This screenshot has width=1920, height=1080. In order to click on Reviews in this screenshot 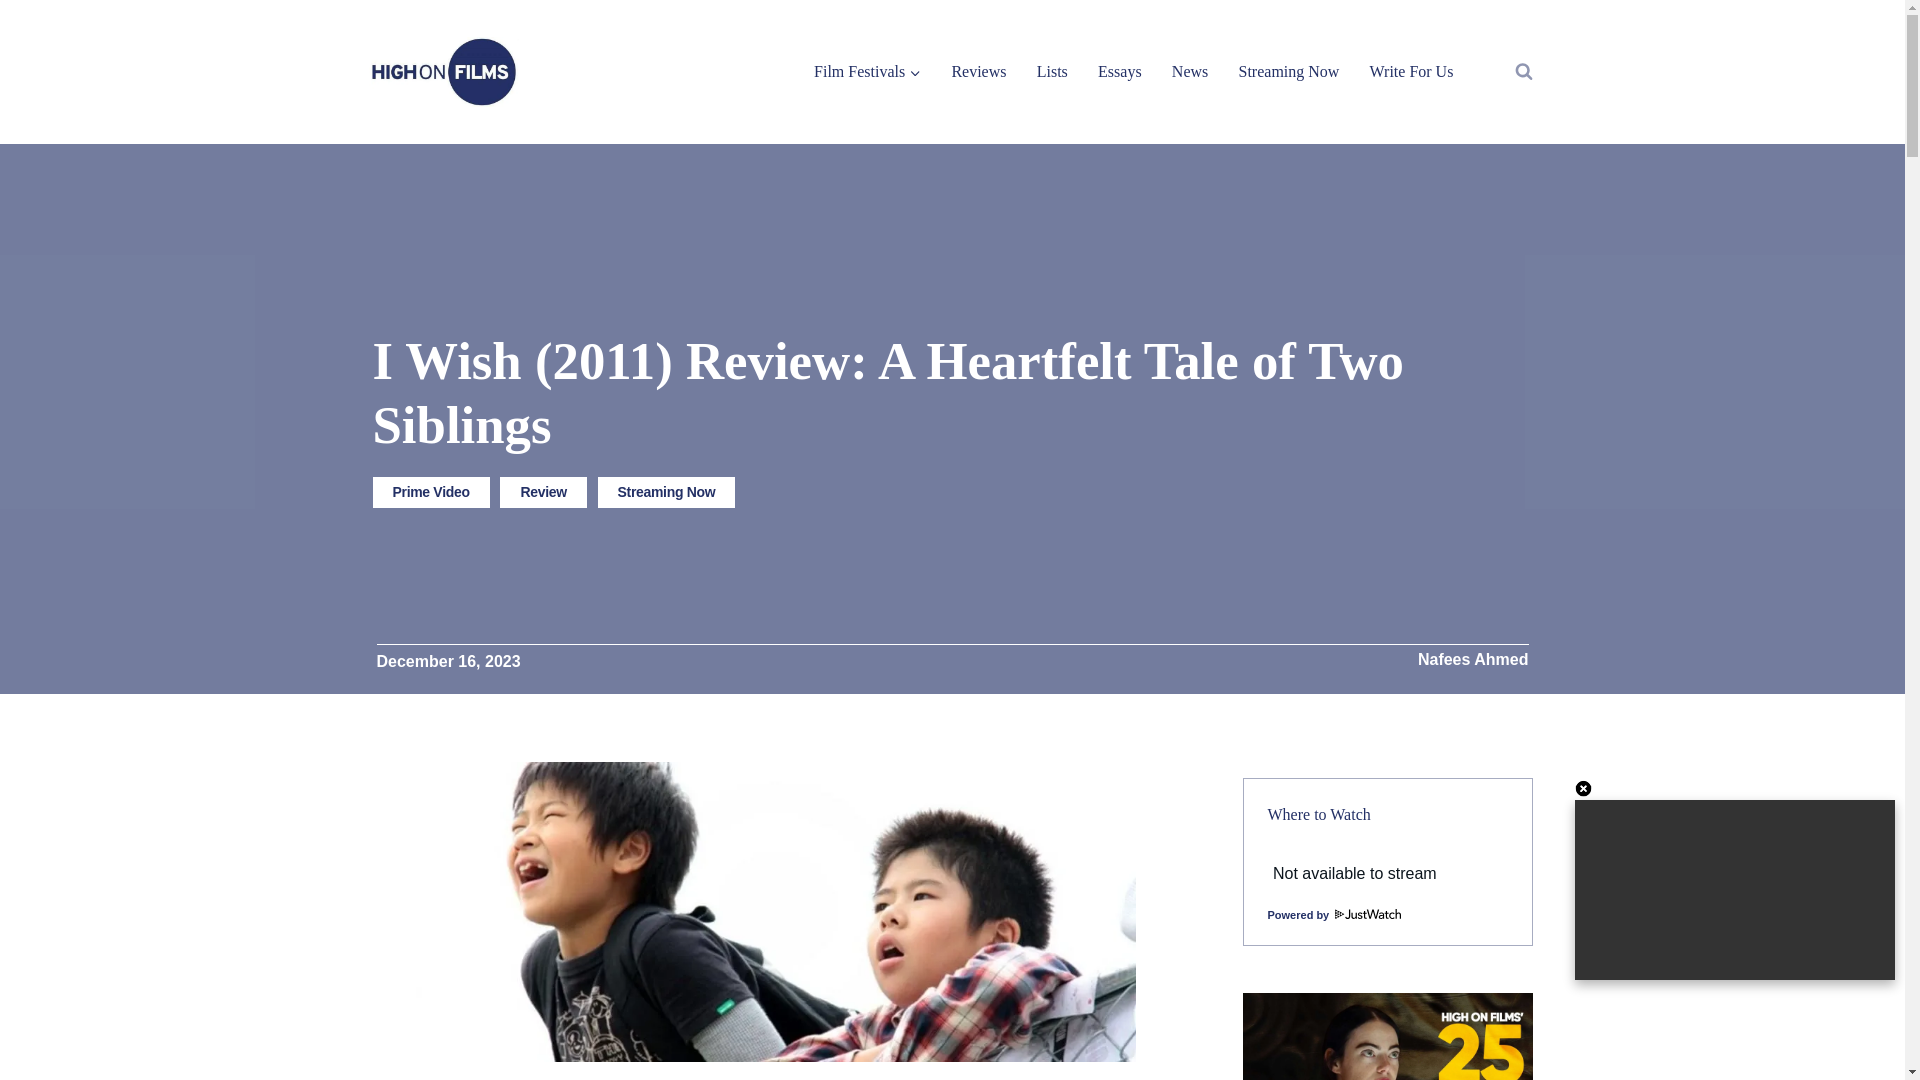, I will do `click(978, 70)`.